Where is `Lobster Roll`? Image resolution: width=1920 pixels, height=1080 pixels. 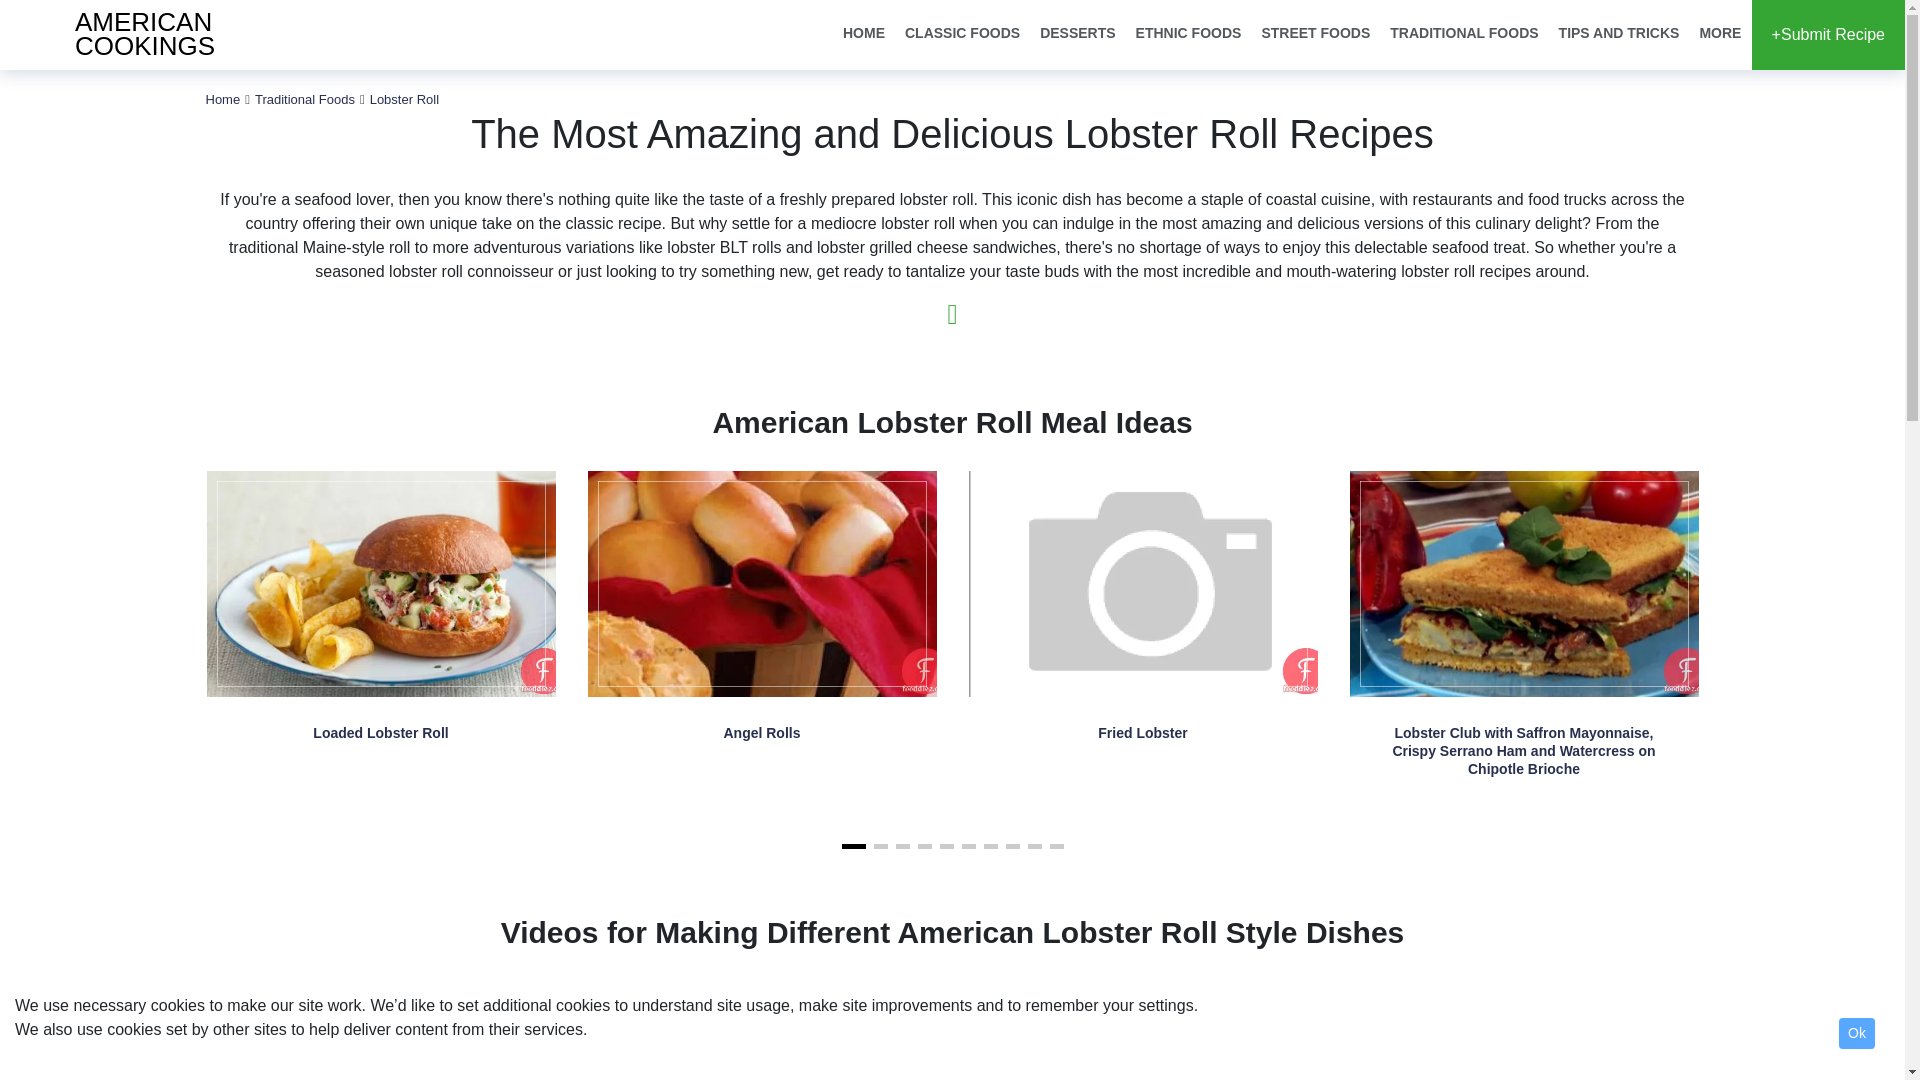
Lobster Roll is located at coordinates (305, 98).